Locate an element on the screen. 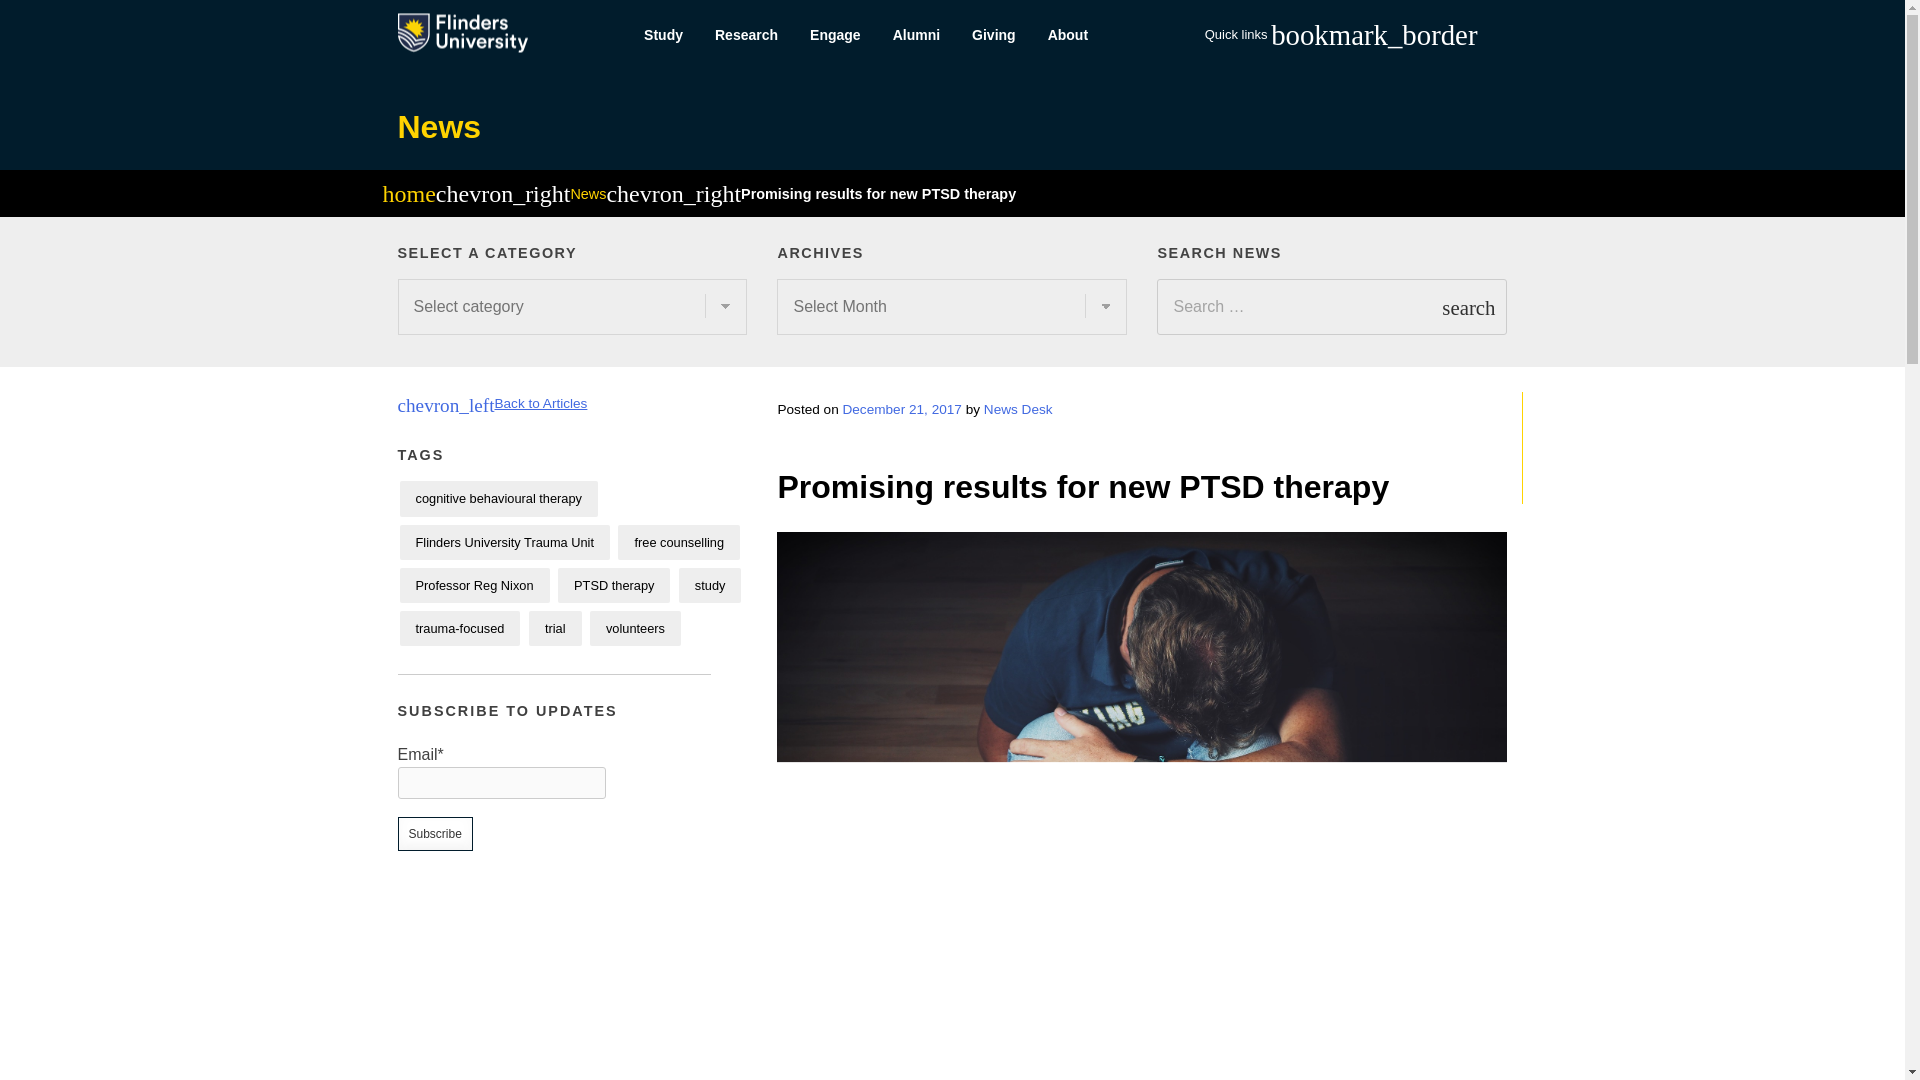 This screenshot has width=1920, height=1080. study is located at coordinates (710, 585).